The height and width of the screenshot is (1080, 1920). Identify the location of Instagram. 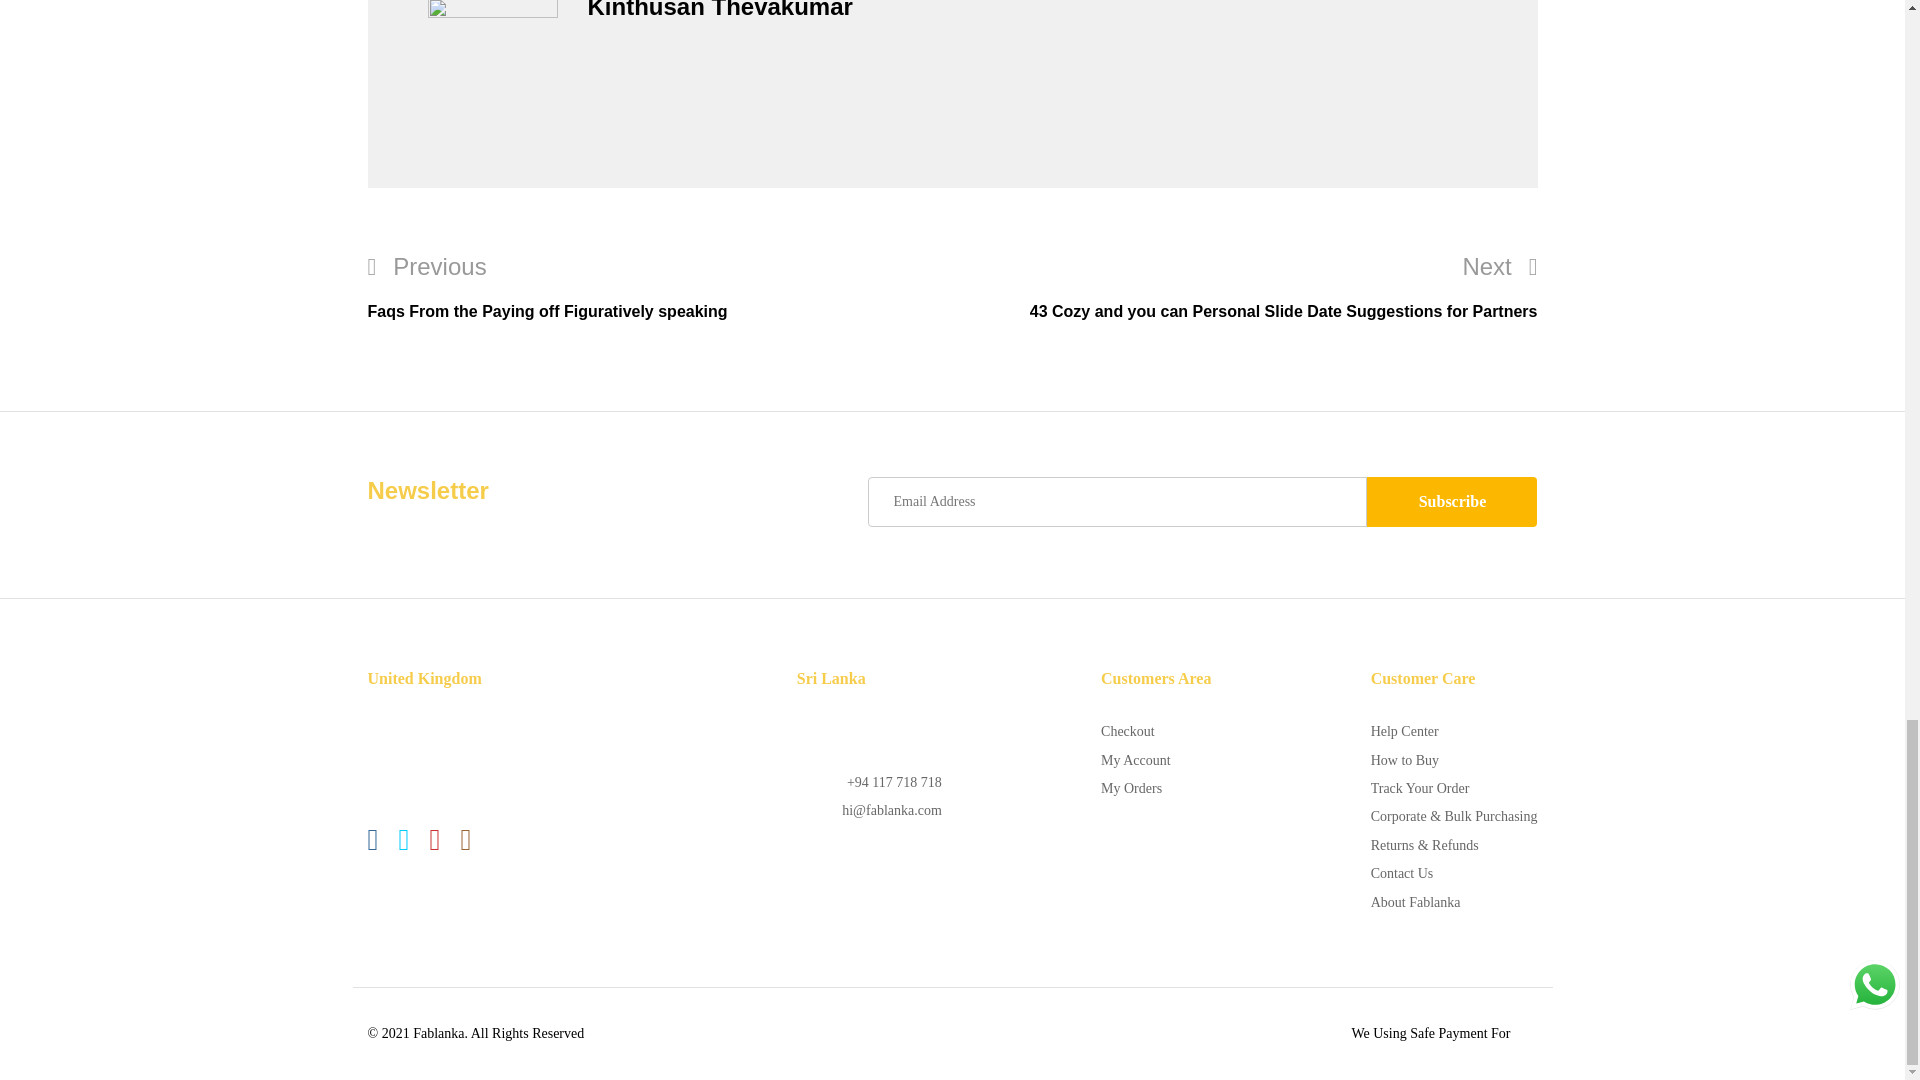
(465, 841).